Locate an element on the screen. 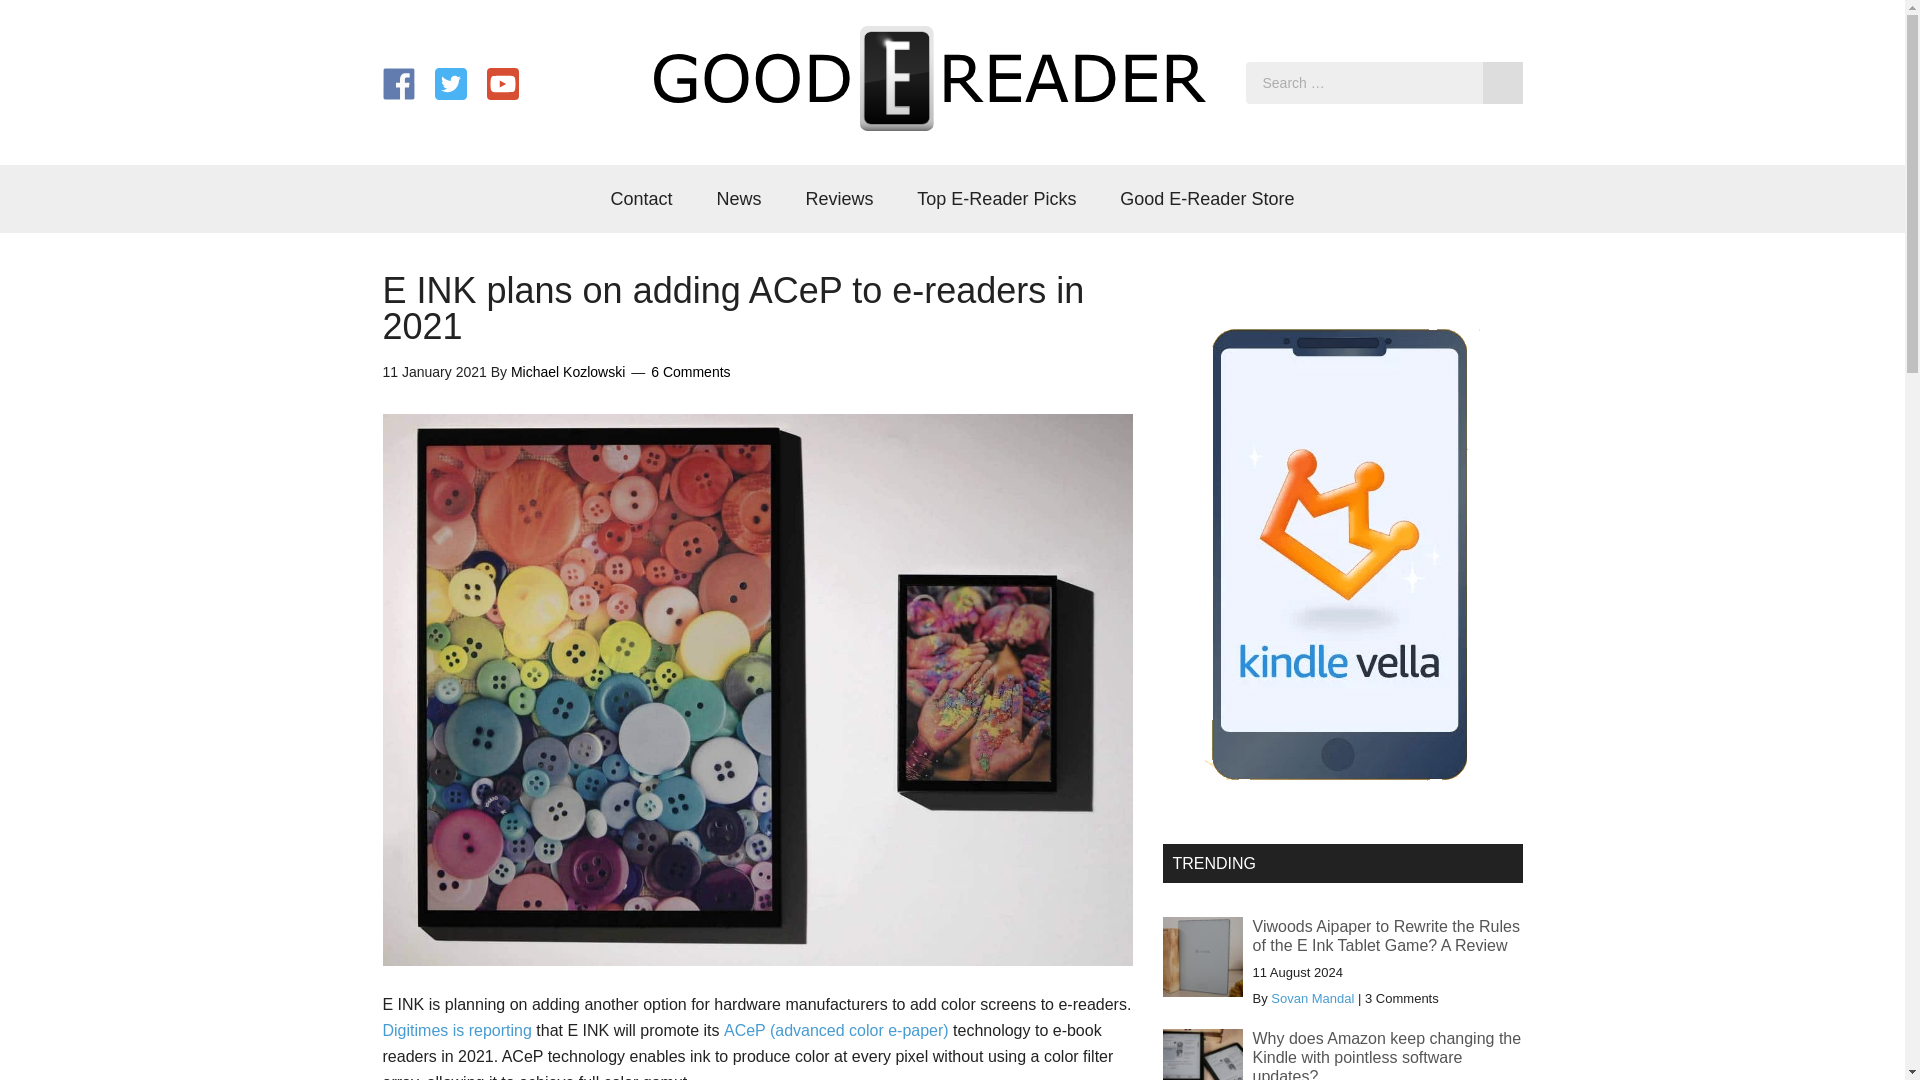 The height and width of the screenshot is (1080, 1920). Goodereaderlogoblack Good Ereader is located at coordinates (930, 78).